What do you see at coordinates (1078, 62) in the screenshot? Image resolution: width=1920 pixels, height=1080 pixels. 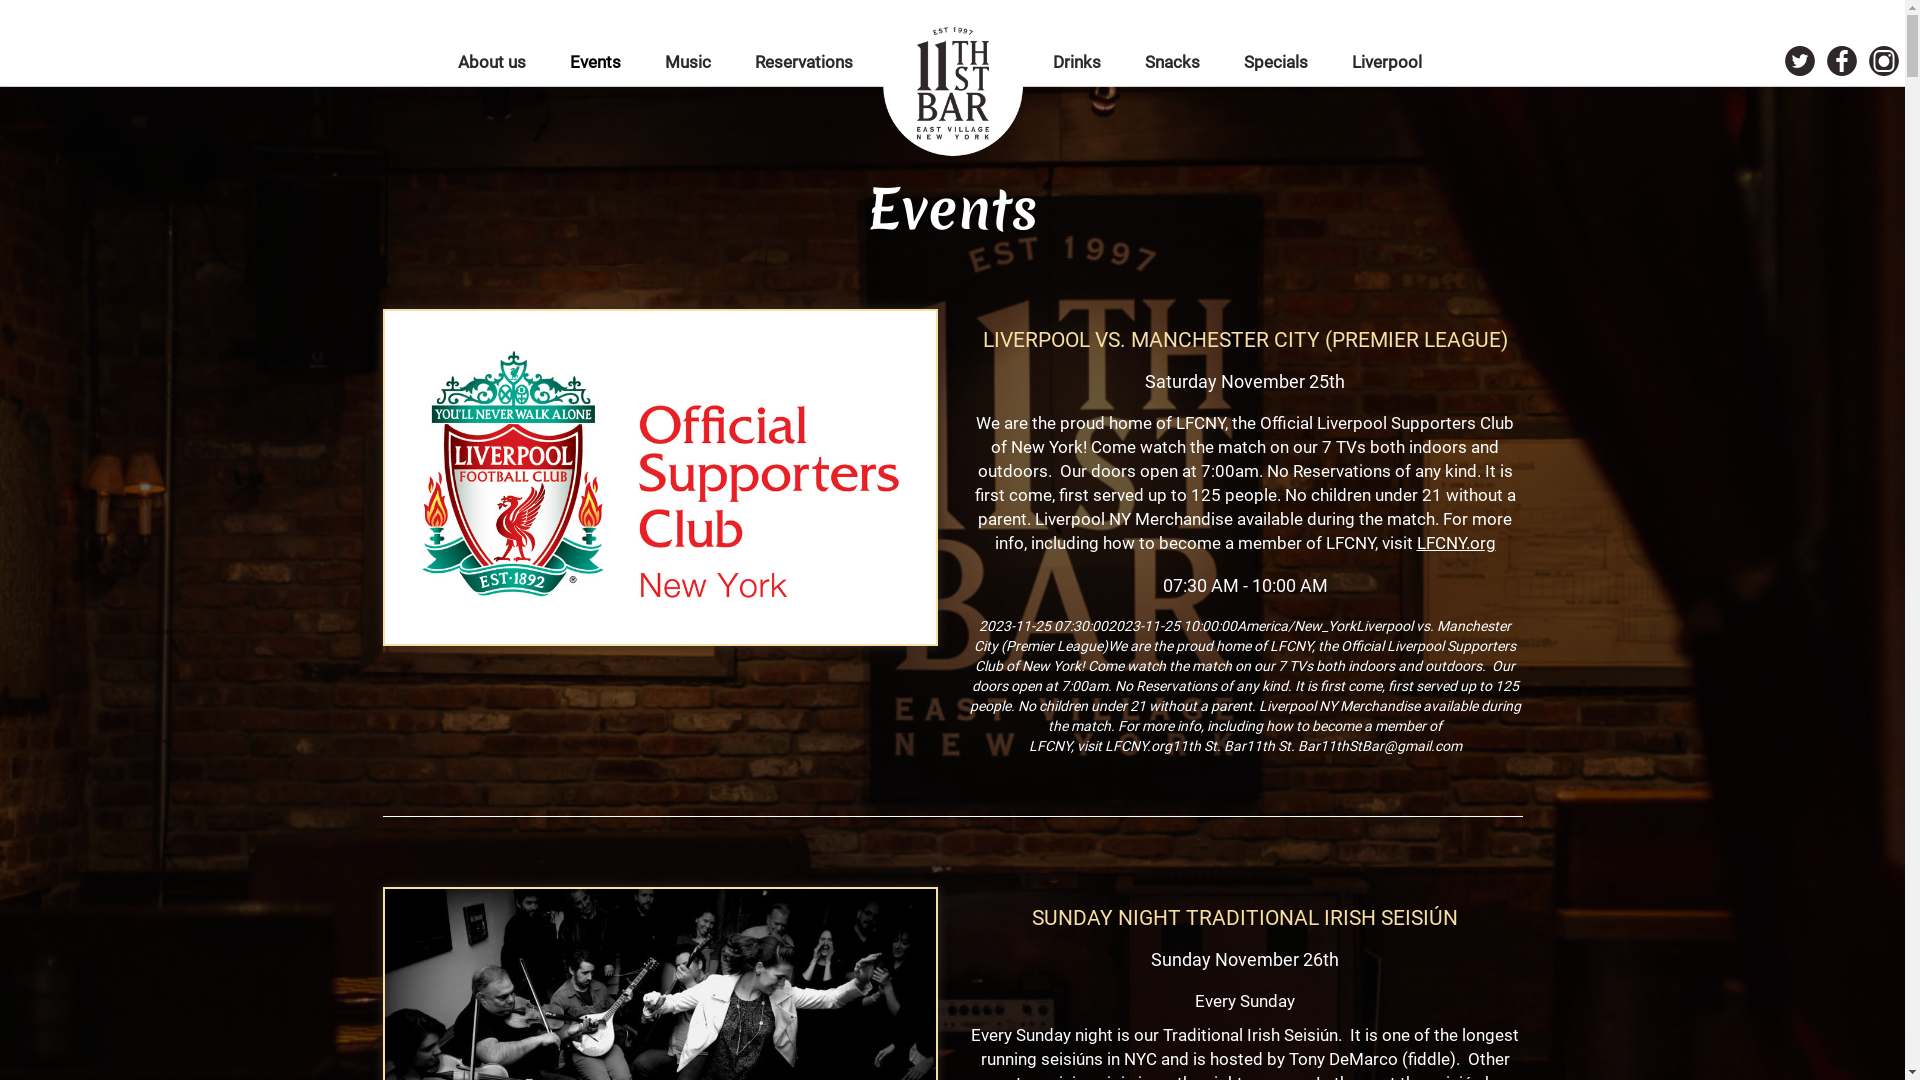 I see `Drinks` at bounding box center [1078, 62].